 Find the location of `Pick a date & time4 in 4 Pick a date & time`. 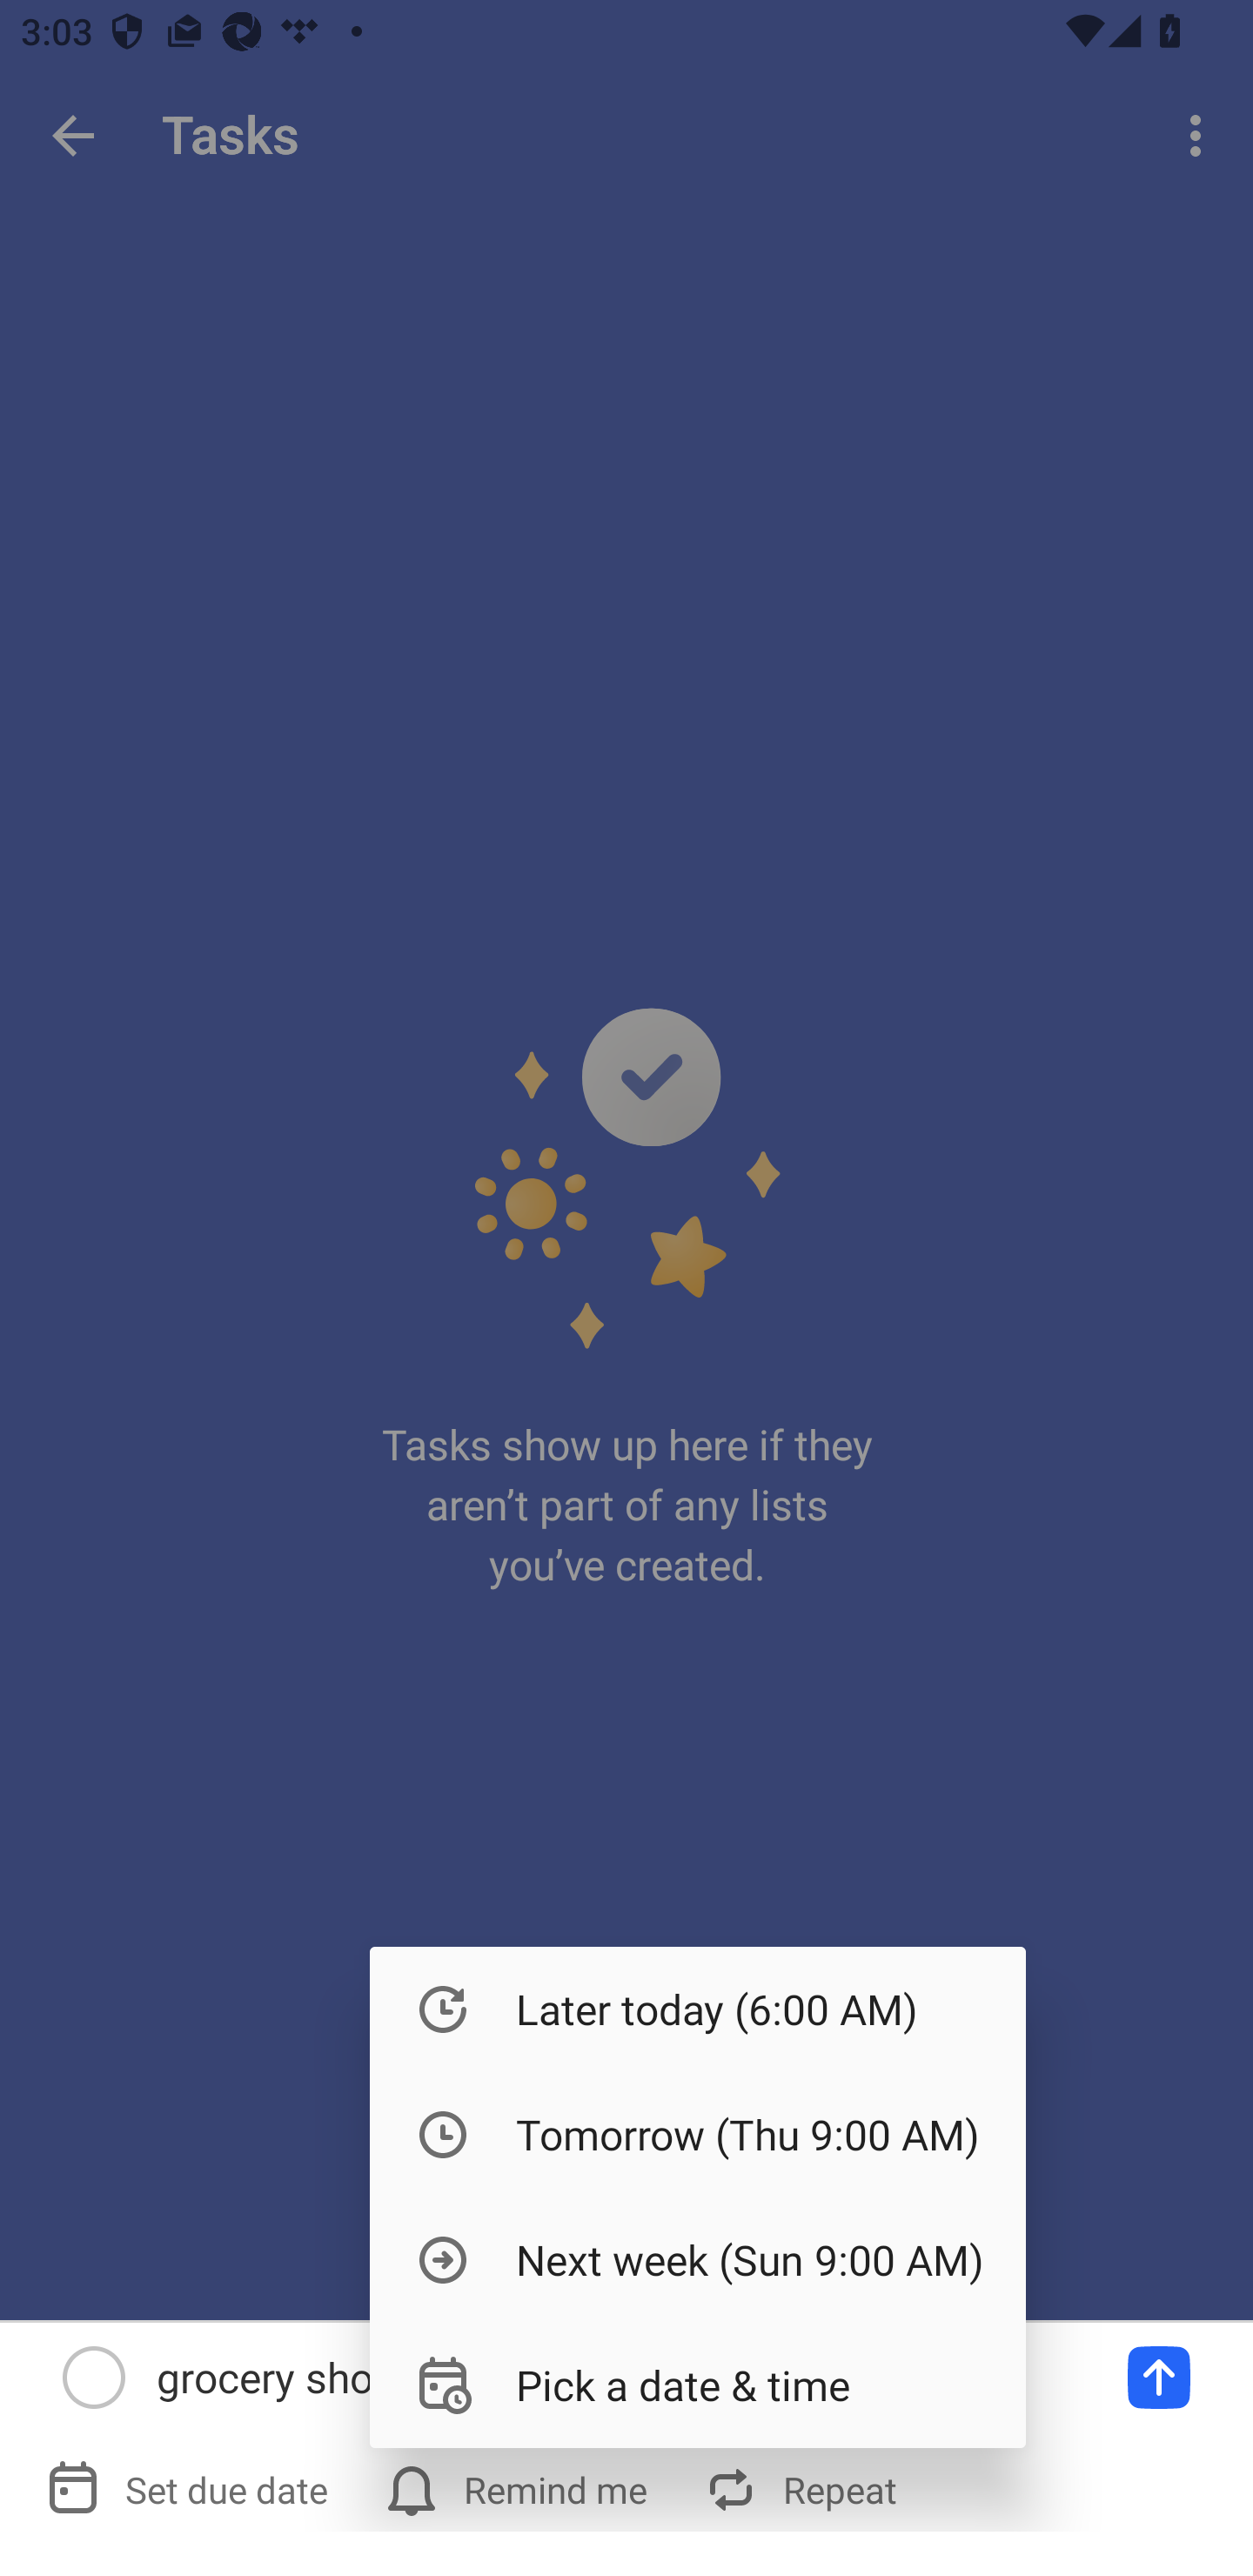

Pick a date & time4 in 4 Pick a date & time is located at coordinates (698, 2385).